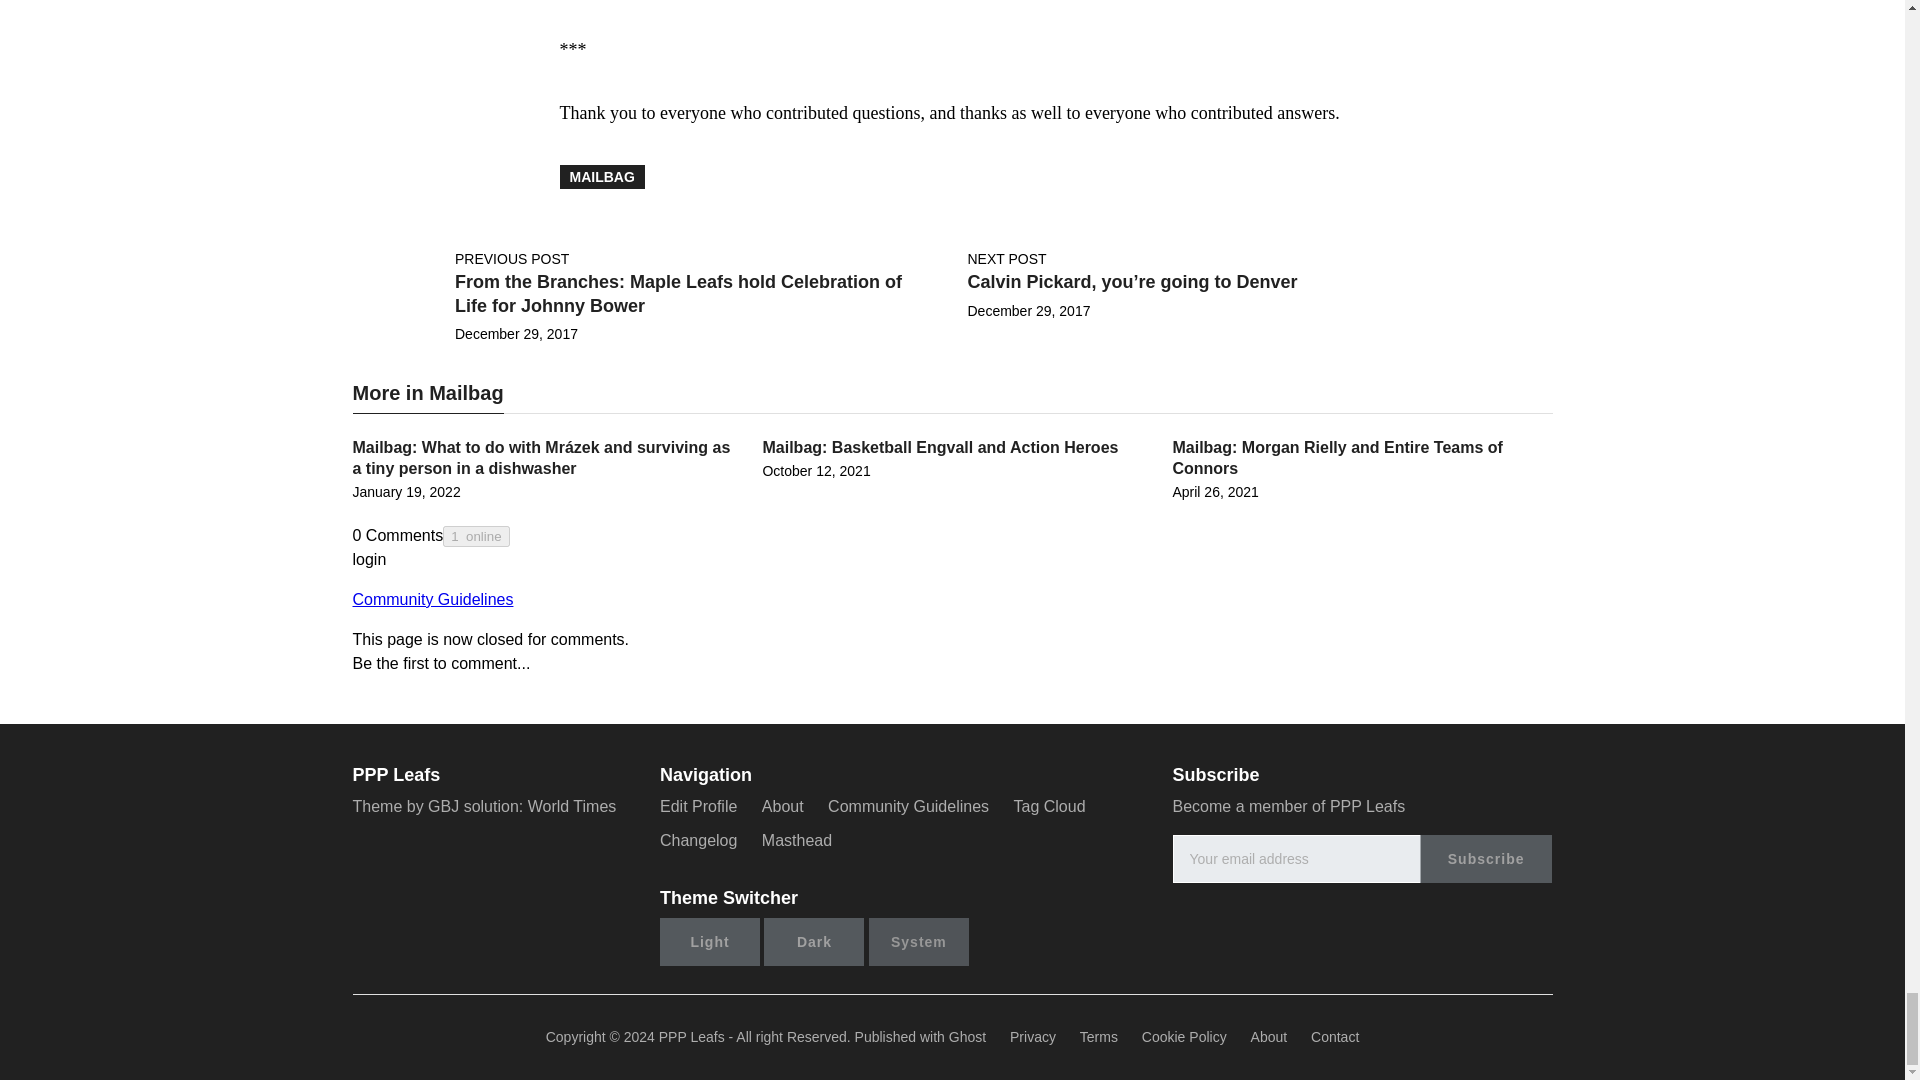 Image resolution: width=1920 pixels, height=1080 pixels. What do you see at coordinates (406, 492) in the screenshot?
I see `19 January, 2022` at bounding box center [406, 492].